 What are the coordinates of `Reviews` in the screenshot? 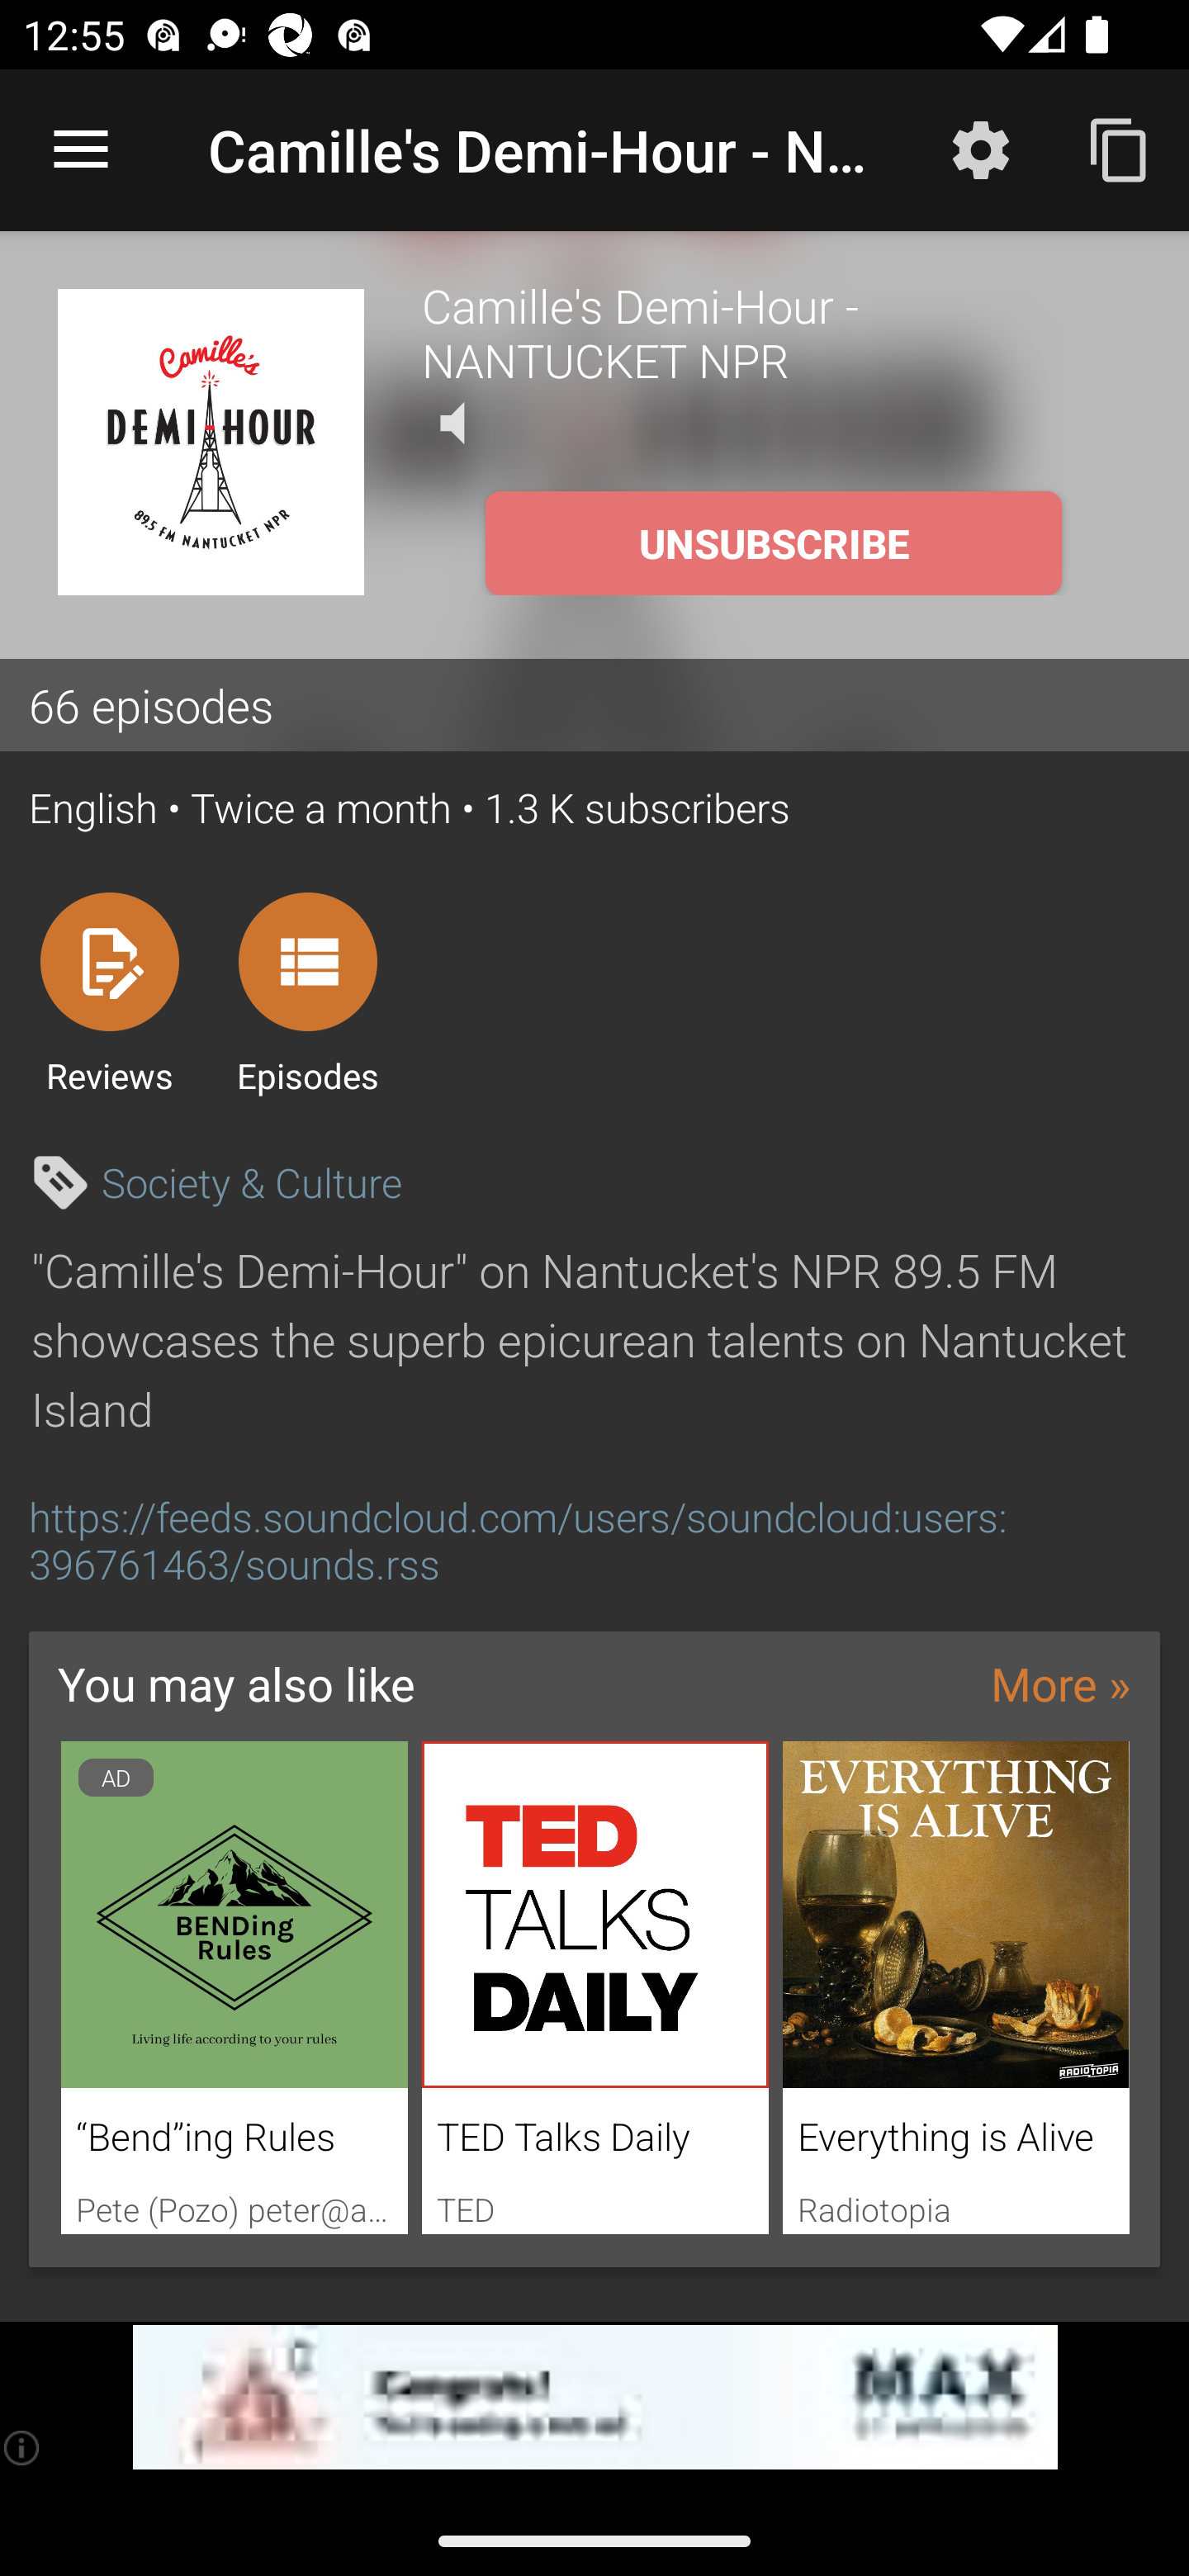 It's located at (109, 992).